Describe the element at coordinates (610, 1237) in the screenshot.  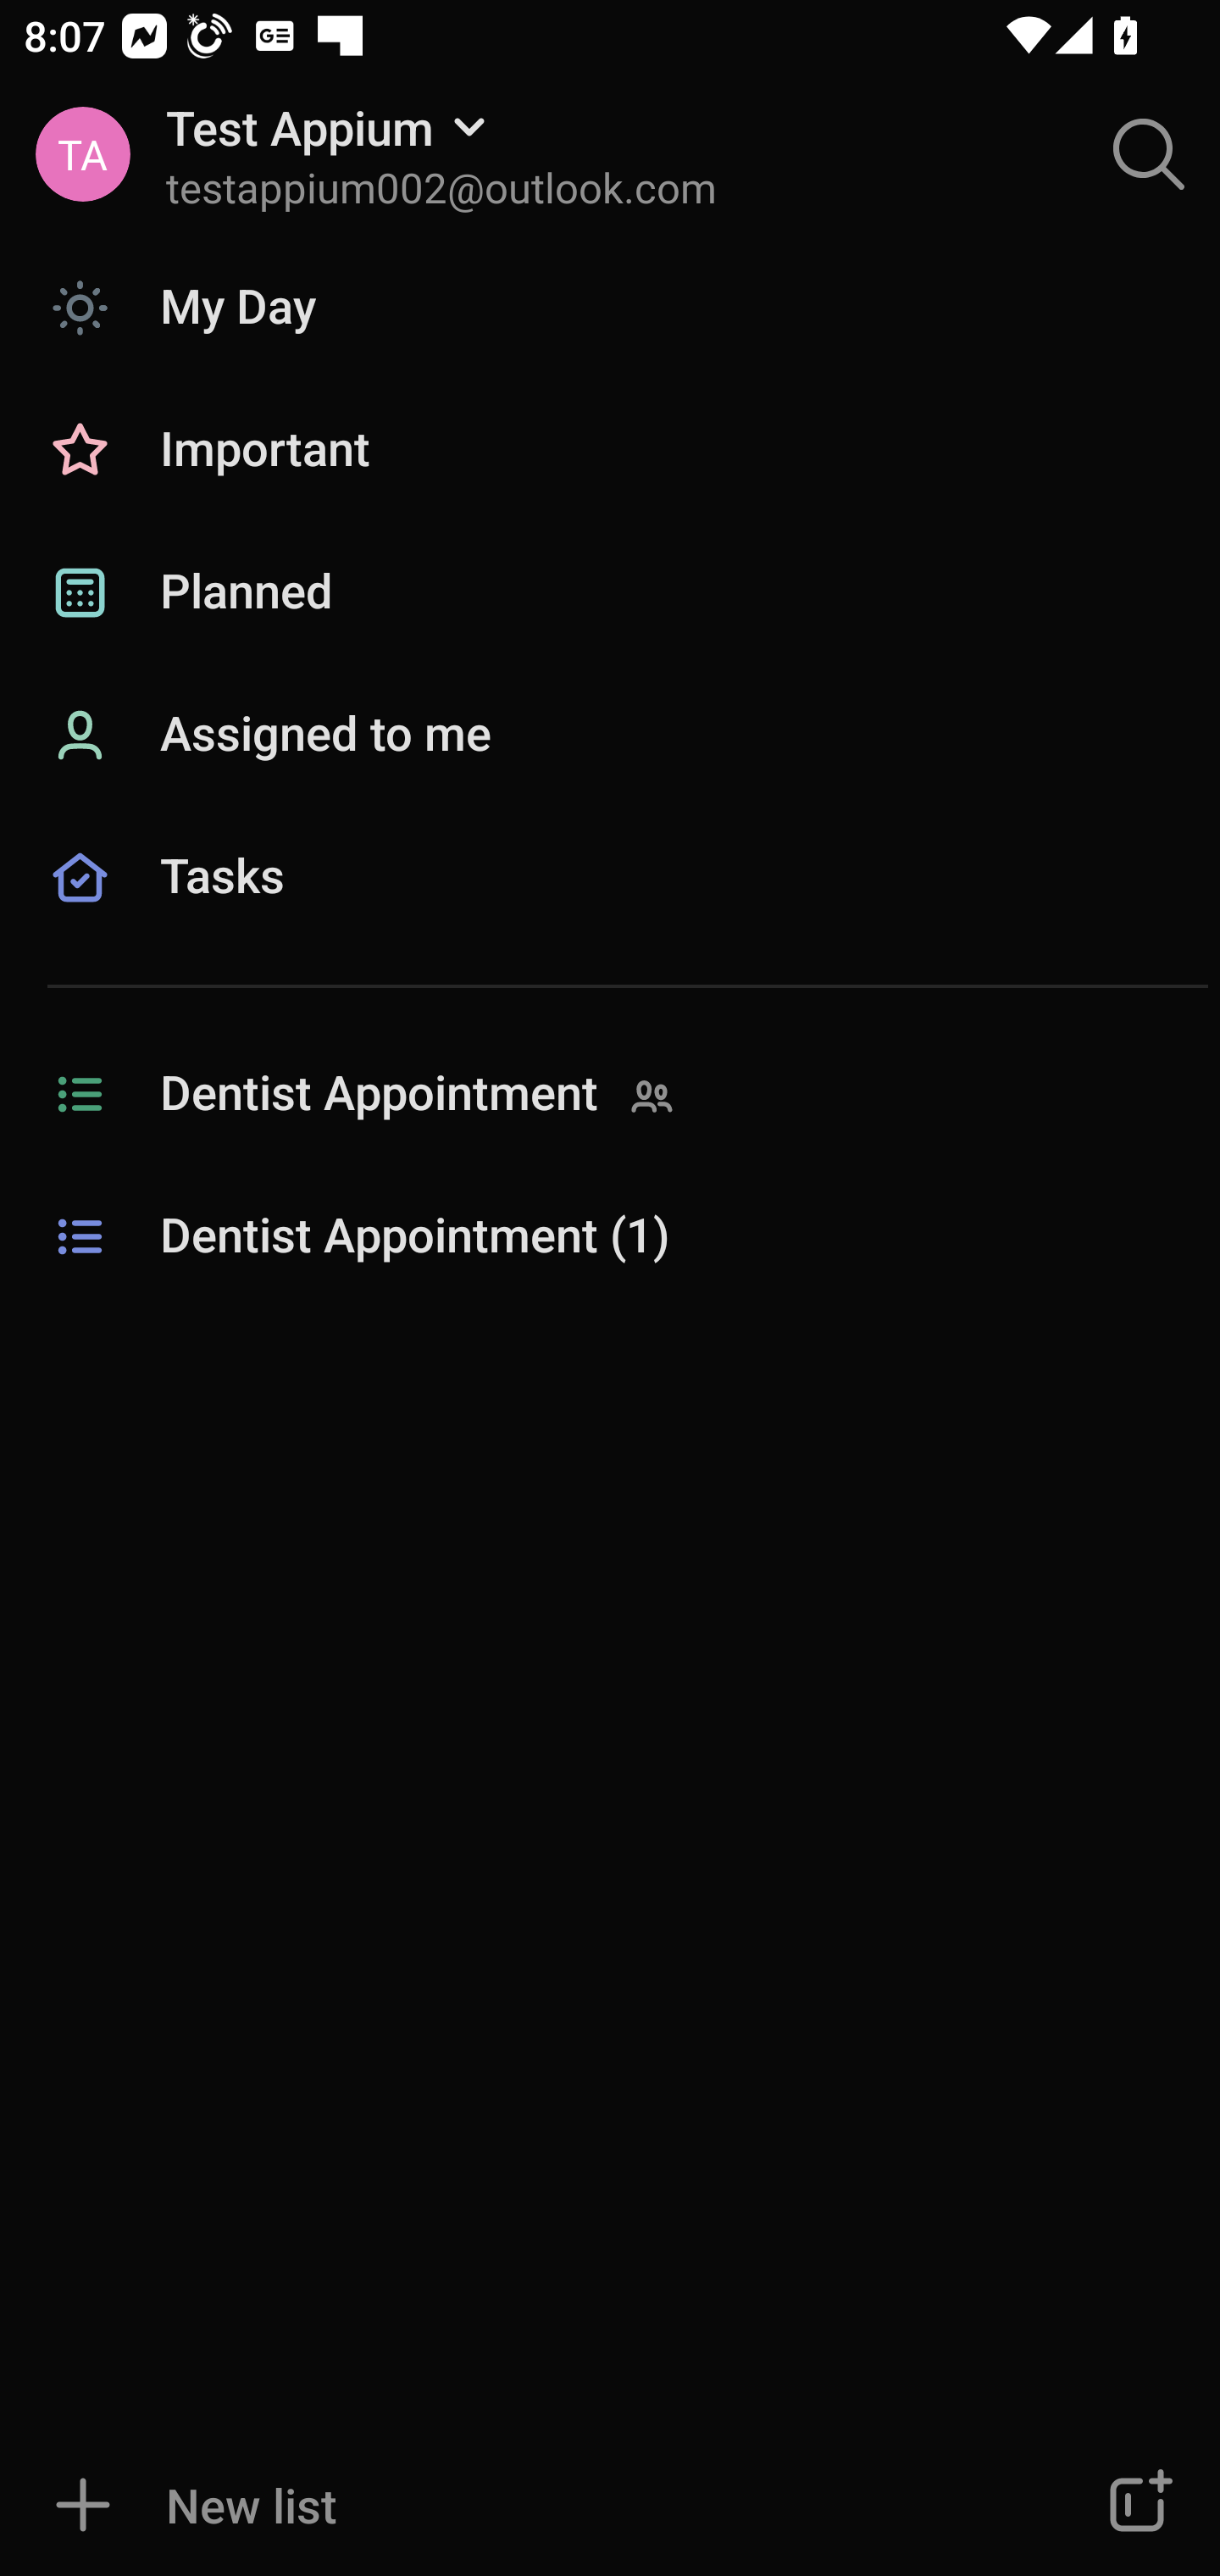
I see `Dentist Appointment (1)` at that location.